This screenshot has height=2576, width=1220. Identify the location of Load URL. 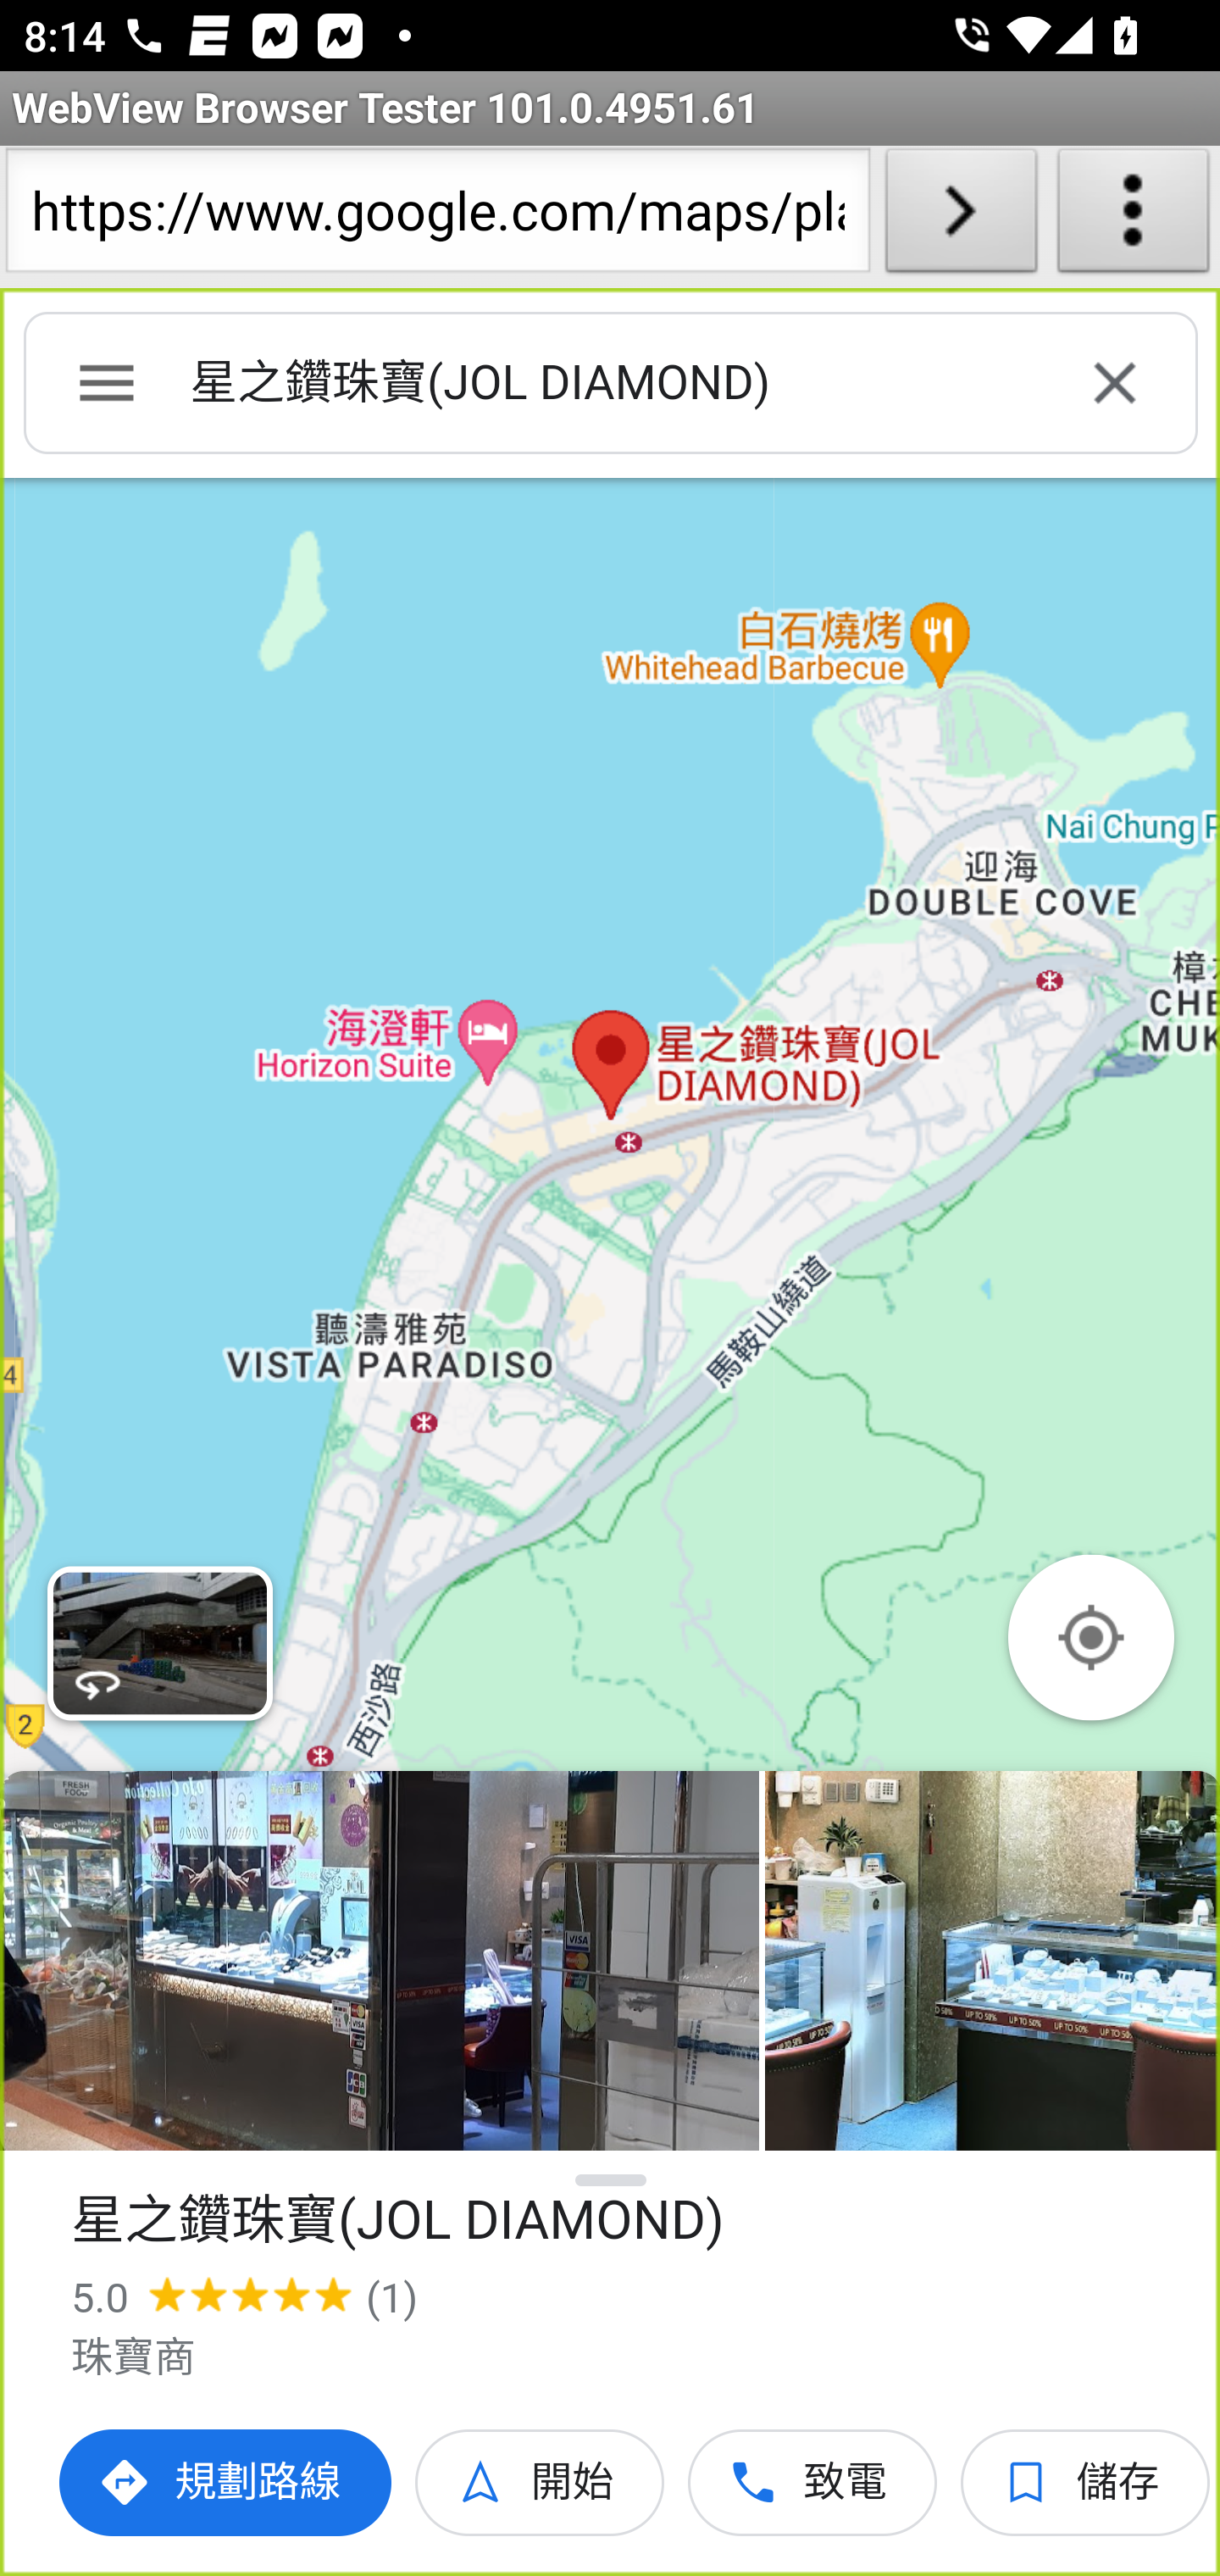
(961, 217).